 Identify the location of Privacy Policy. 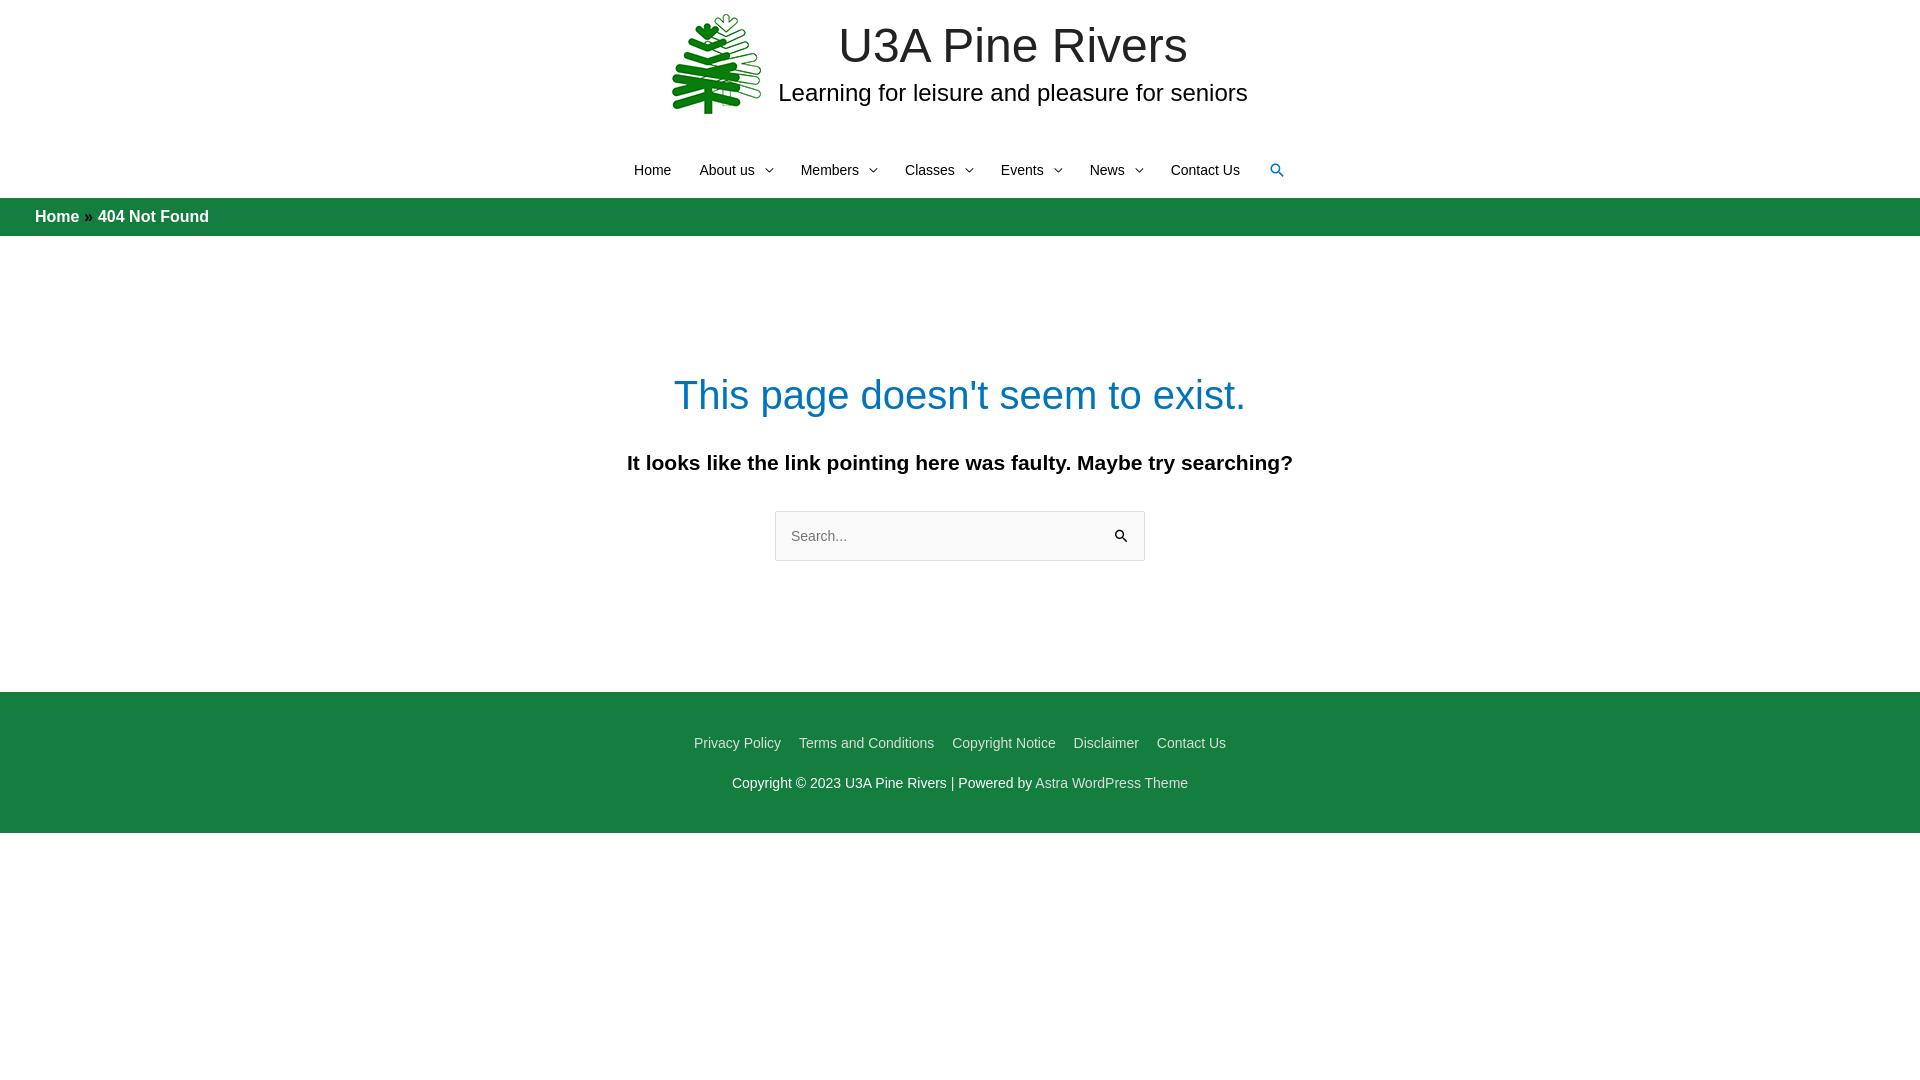
(741, 743).